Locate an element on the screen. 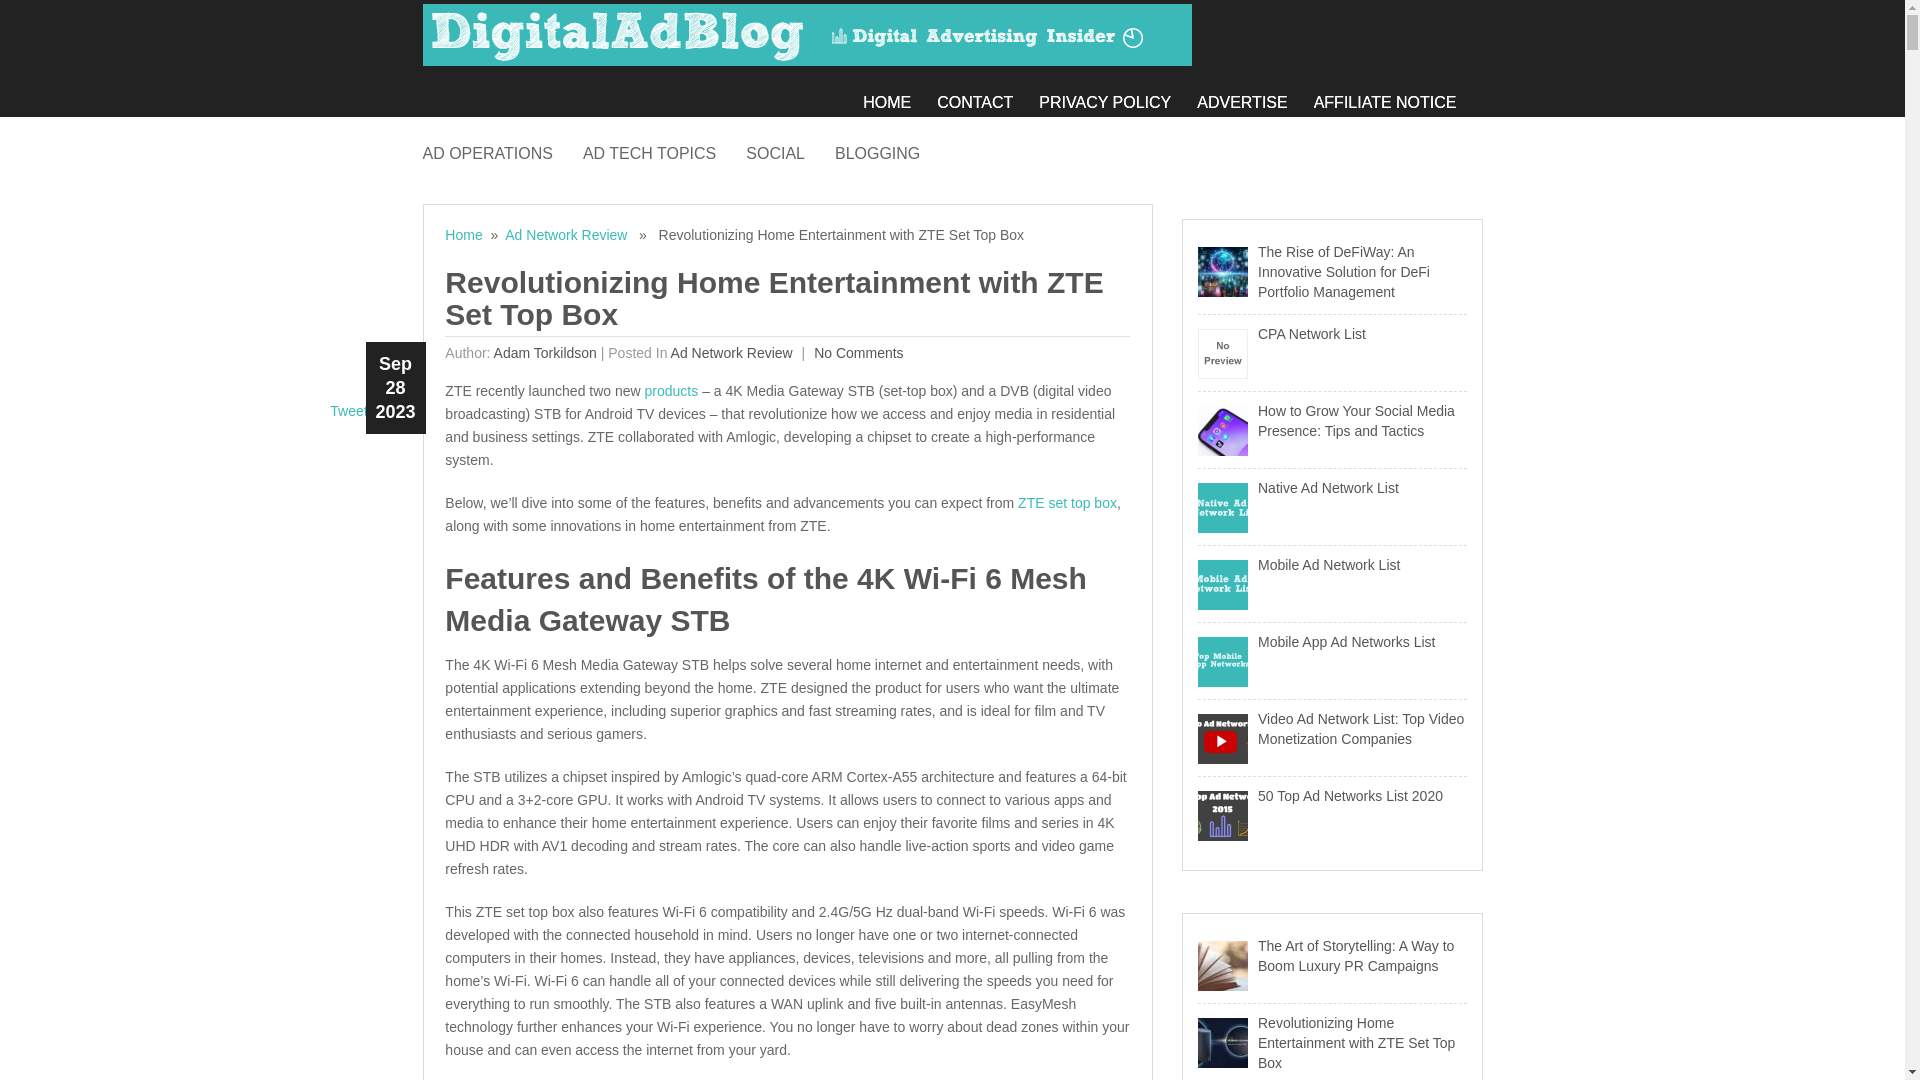 Image resolution: width=1920 pixels, height=1080 pixels. ZTE set top box is located at coordinates (1067, 502).